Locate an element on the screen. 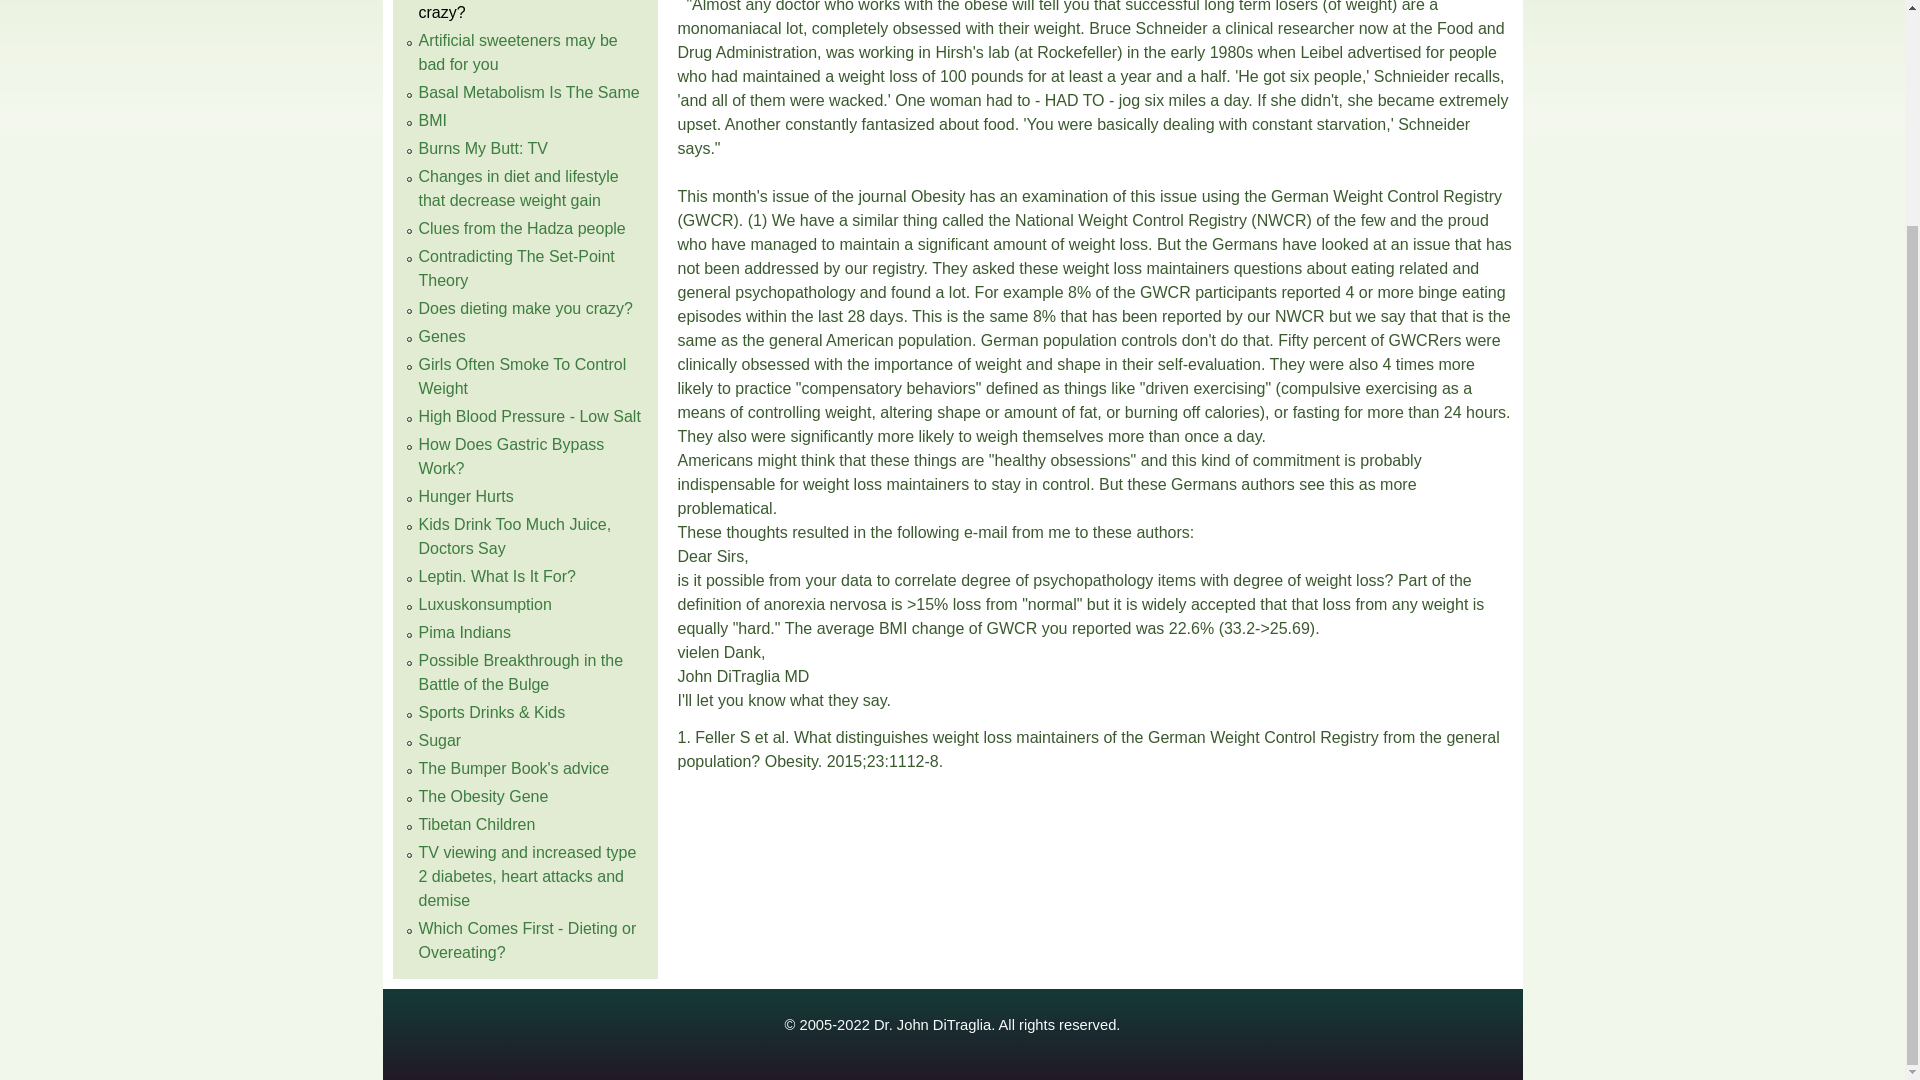 This screenshot has width=1920, height=1080. The Obesity Gene is located at coordinates (482, 796).